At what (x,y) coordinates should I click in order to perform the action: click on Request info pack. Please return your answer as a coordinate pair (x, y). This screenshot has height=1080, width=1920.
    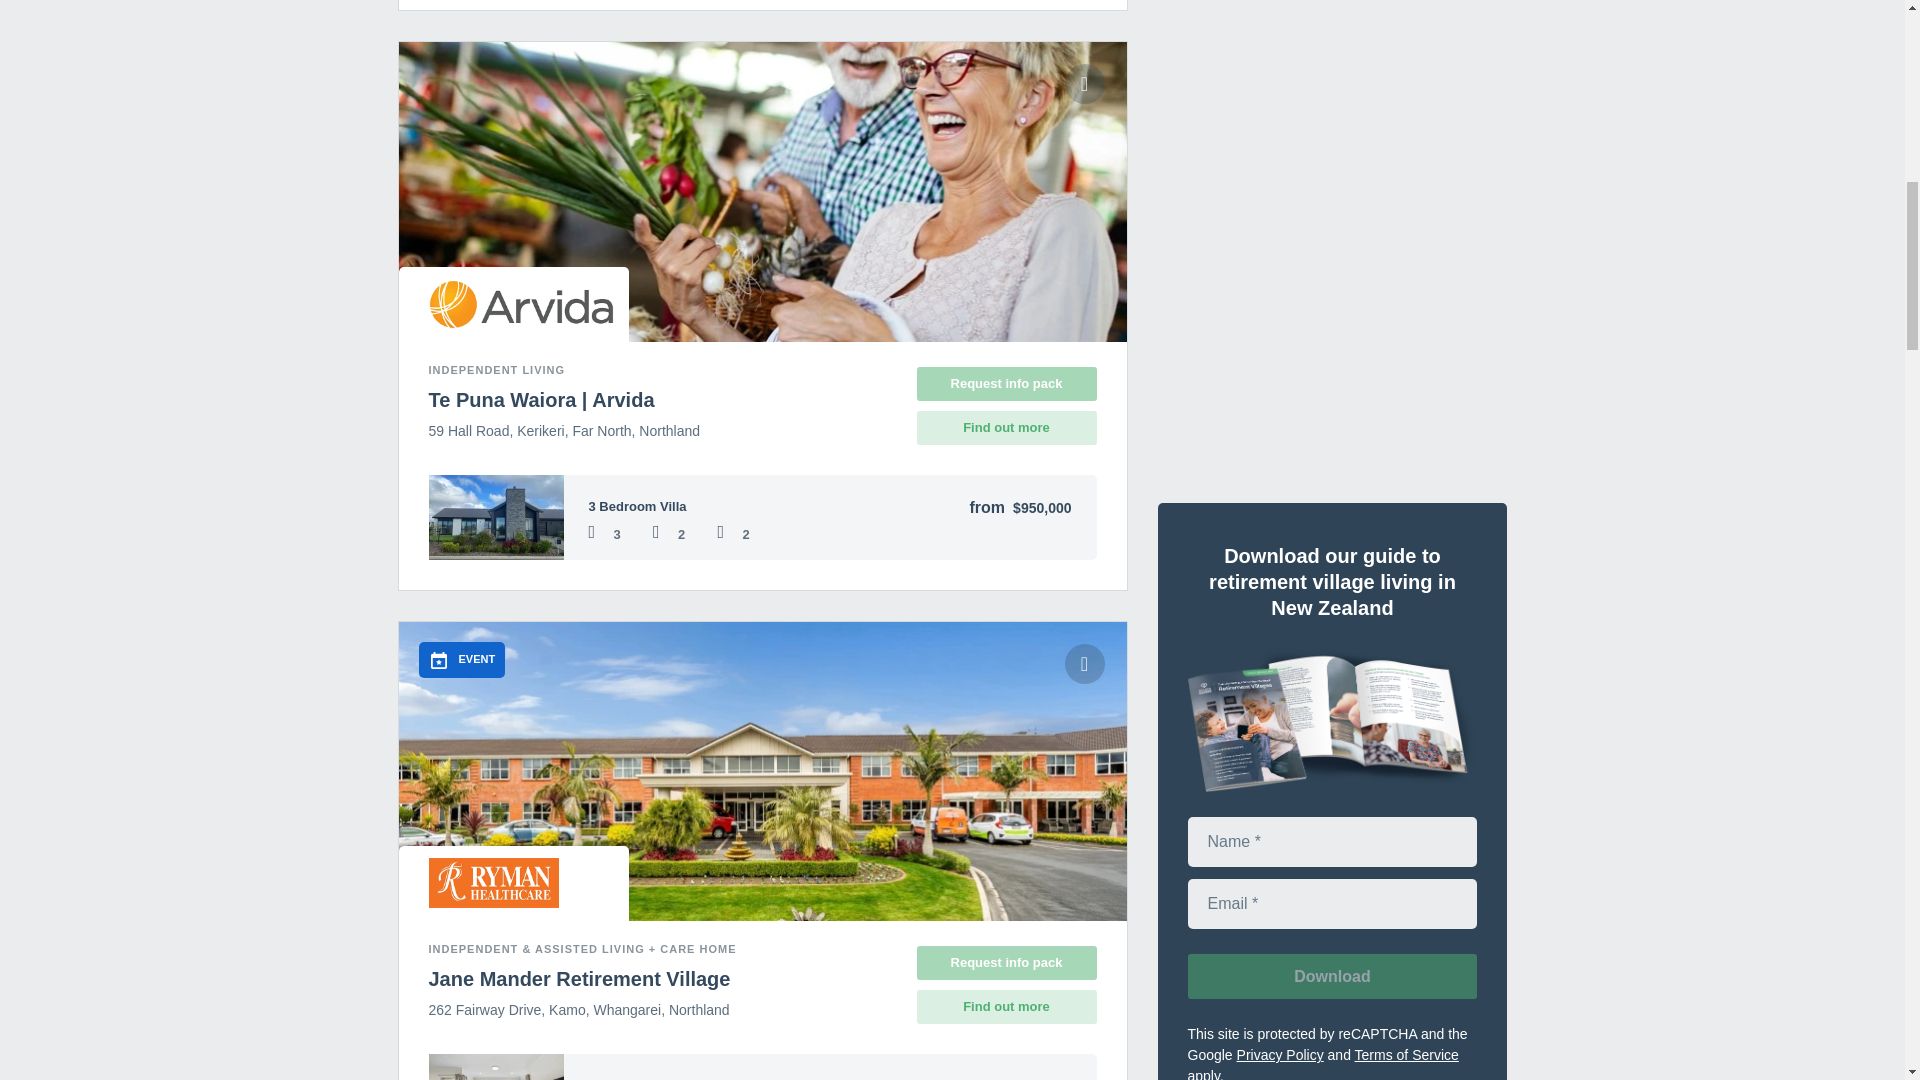
    Looking at the image, I should click on (1006, 384).